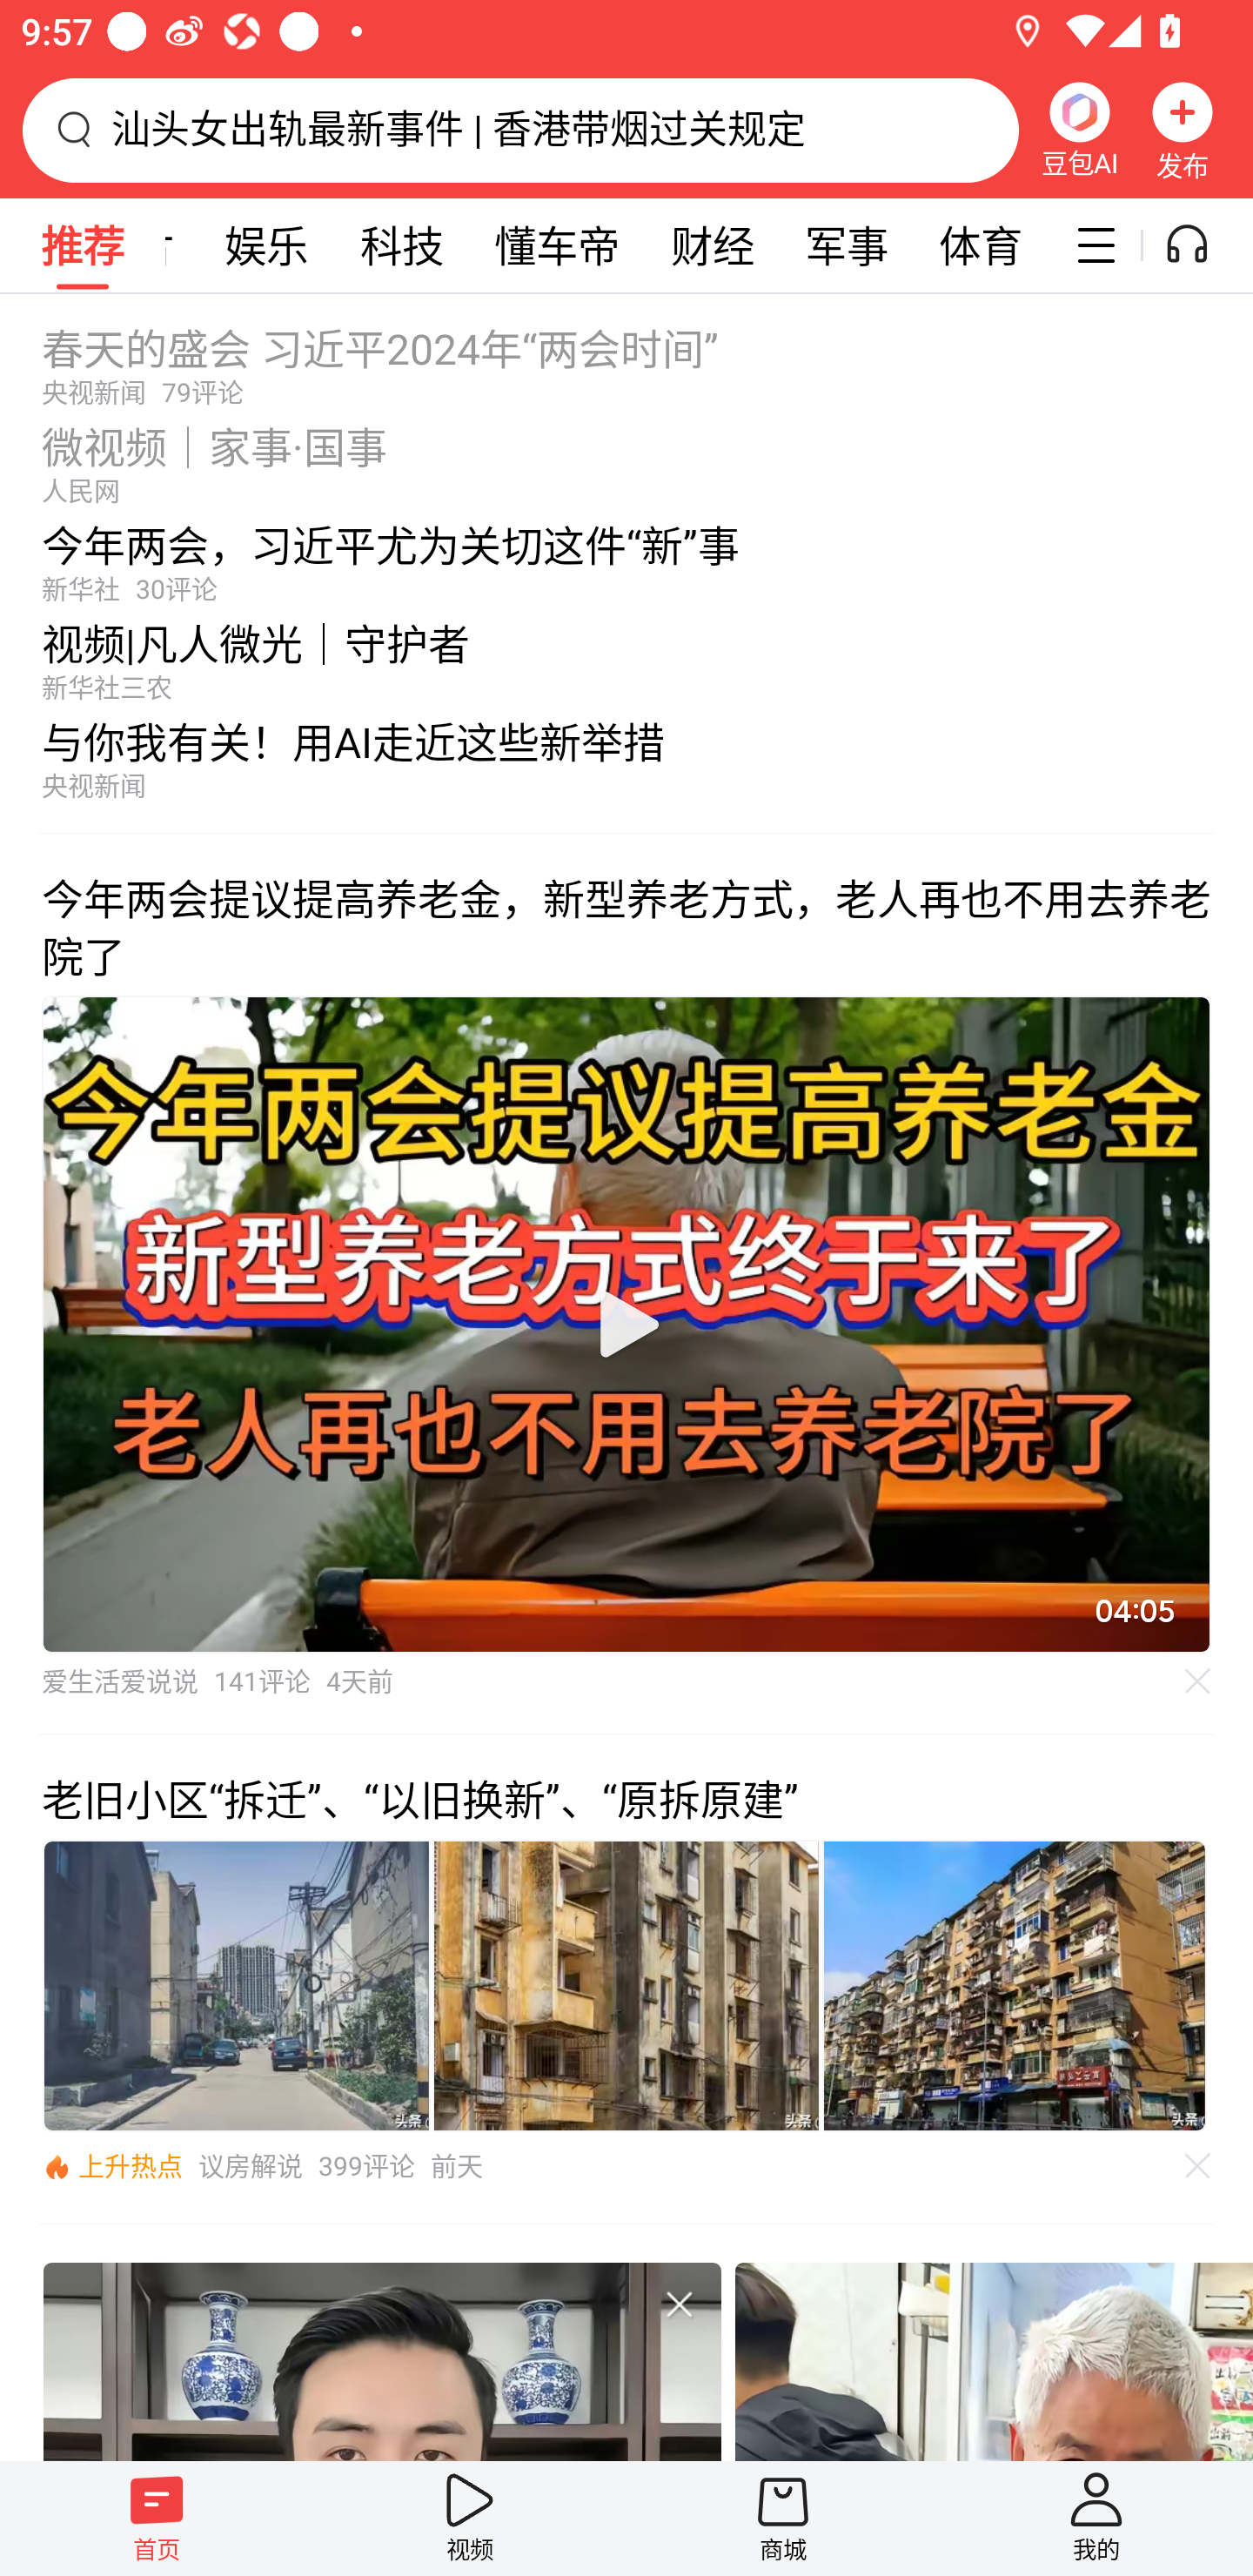 Image resolution: width=1253 pixels, height=2576 pixels. I want to click on 汕头女出轨最新事件 | 香港带烟过关规定 搜索框，汕头女出轨最新事件 | 香港带烟过关规定, so click(520, 130).